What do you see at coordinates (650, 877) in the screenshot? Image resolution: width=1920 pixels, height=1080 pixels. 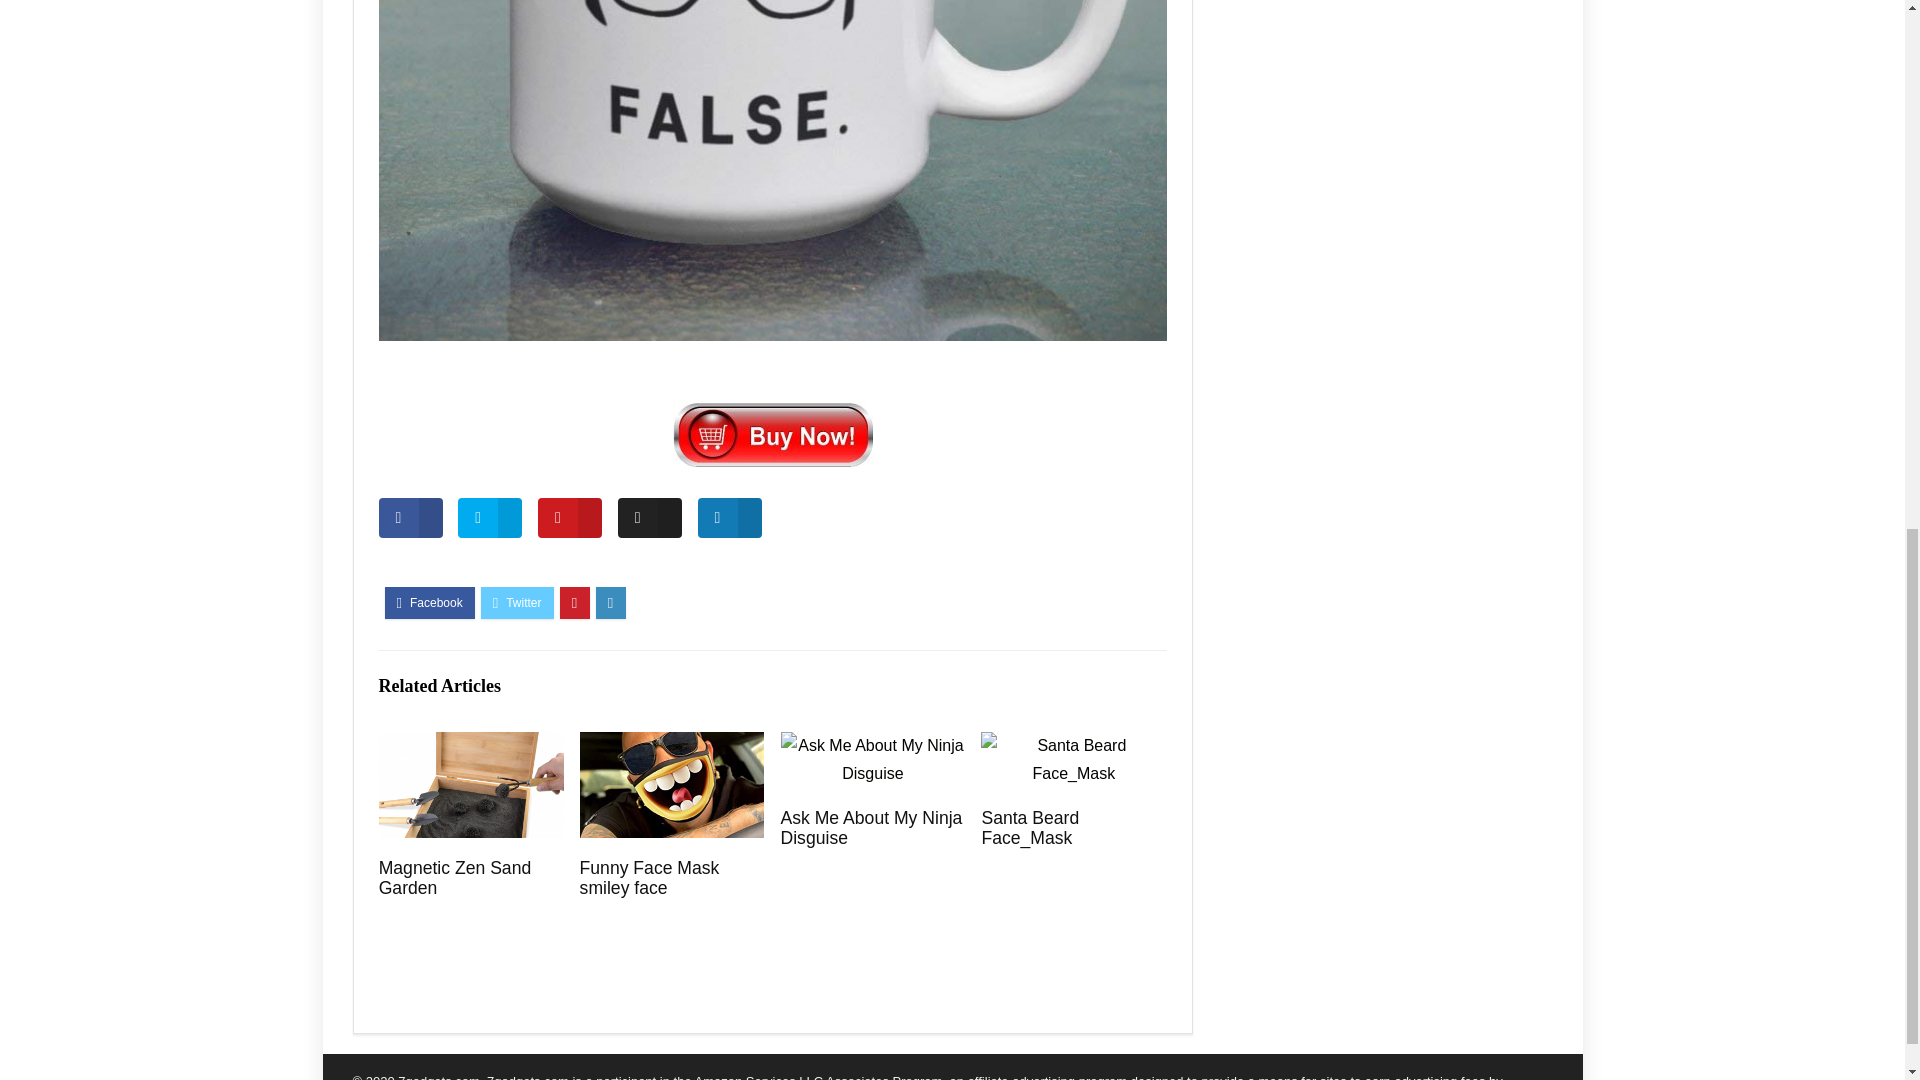 I see `Funny Face Mask smiley face` at bounding box center [650, 877].